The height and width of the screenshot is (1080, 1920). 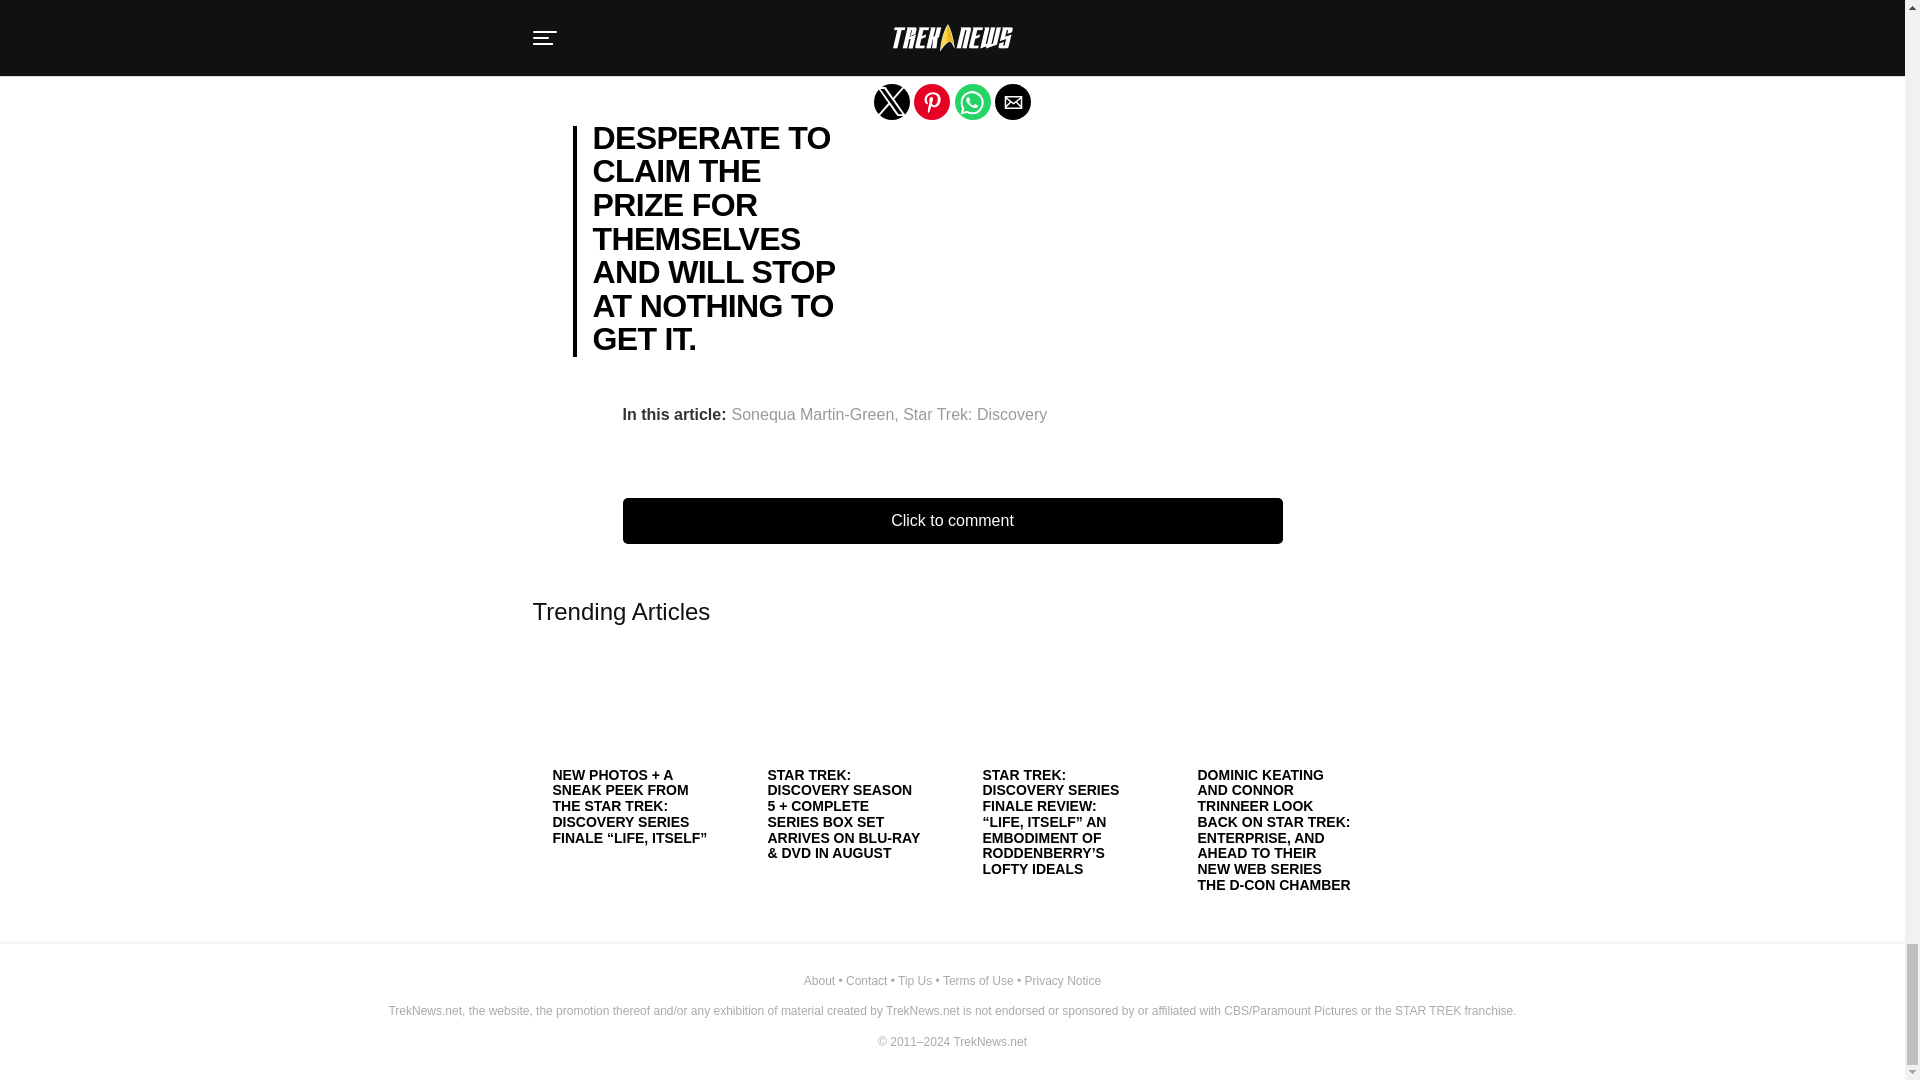 What do you see at coordinates (820, 981) in the screenshot?
I see `About` at bounding box center [820, 981].